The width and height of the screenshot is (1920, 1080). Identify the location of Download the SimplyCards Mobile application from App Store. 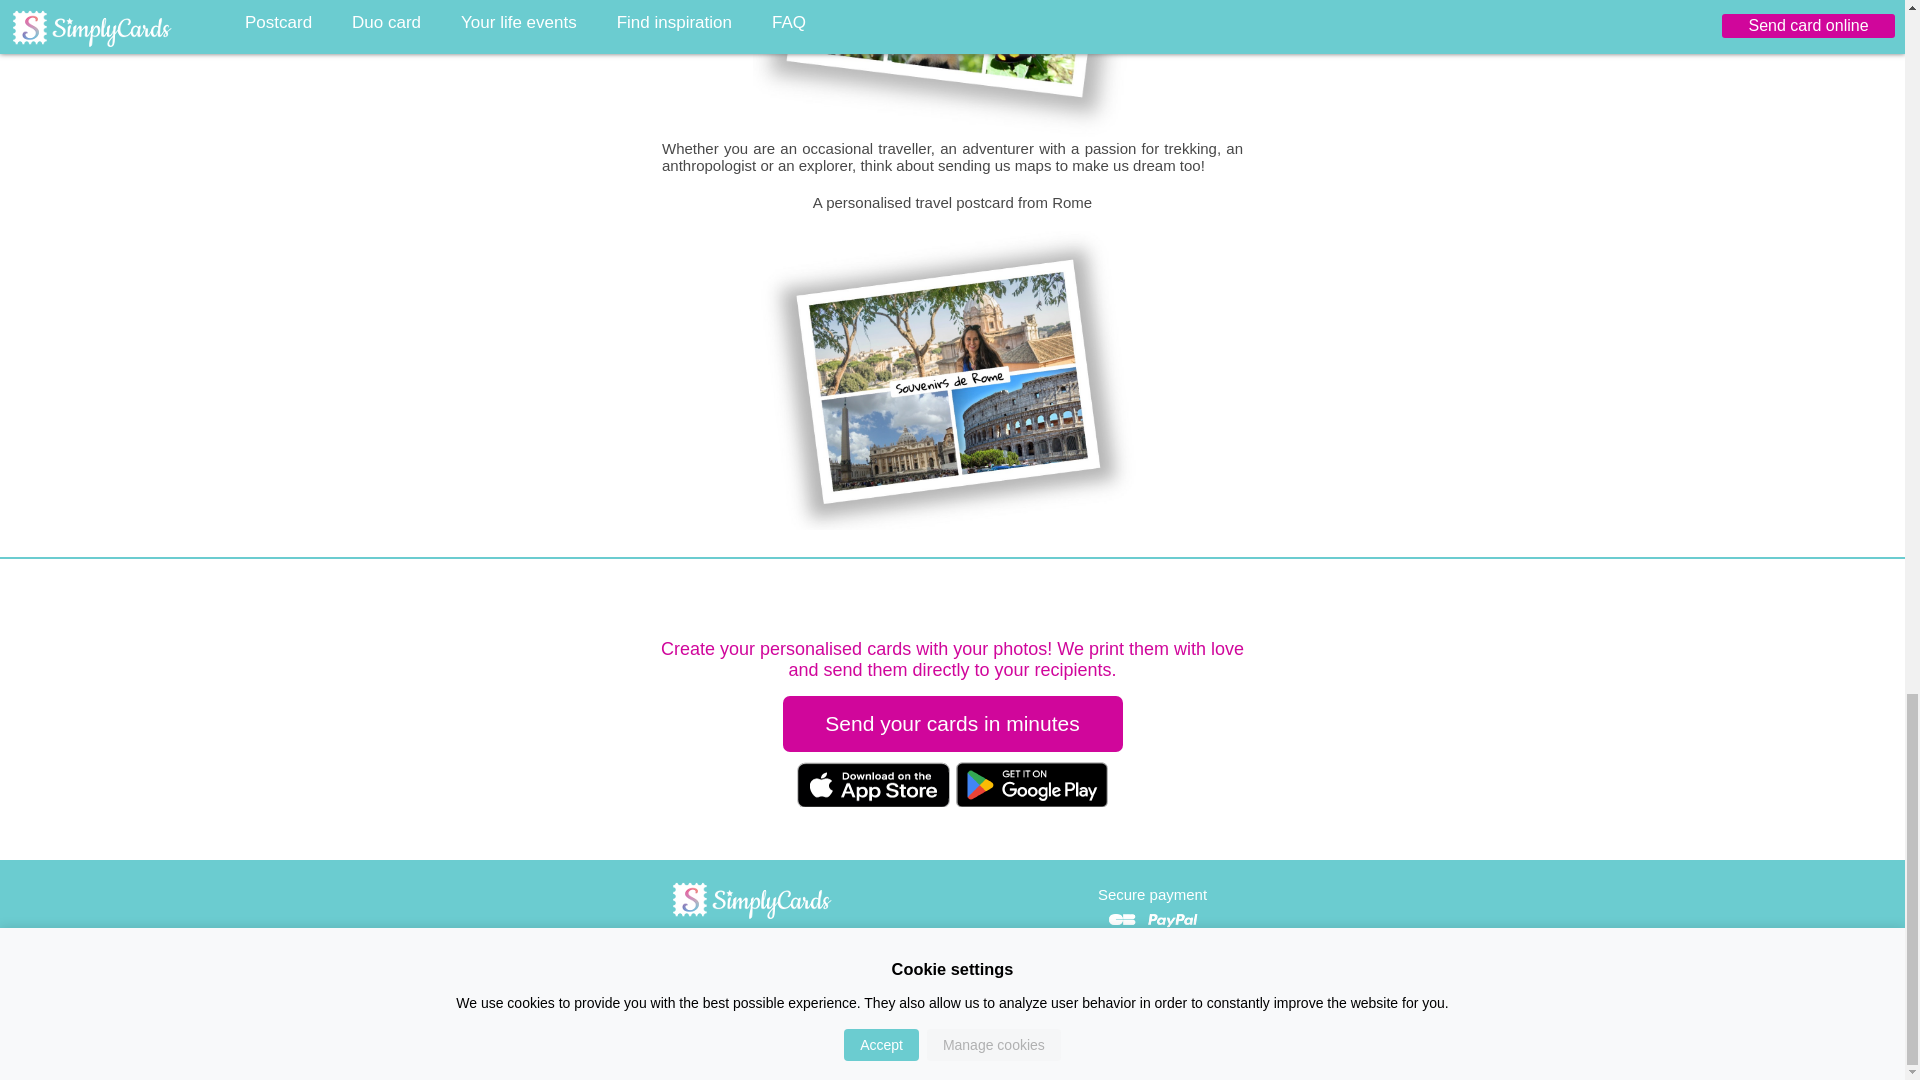
(873, 801).